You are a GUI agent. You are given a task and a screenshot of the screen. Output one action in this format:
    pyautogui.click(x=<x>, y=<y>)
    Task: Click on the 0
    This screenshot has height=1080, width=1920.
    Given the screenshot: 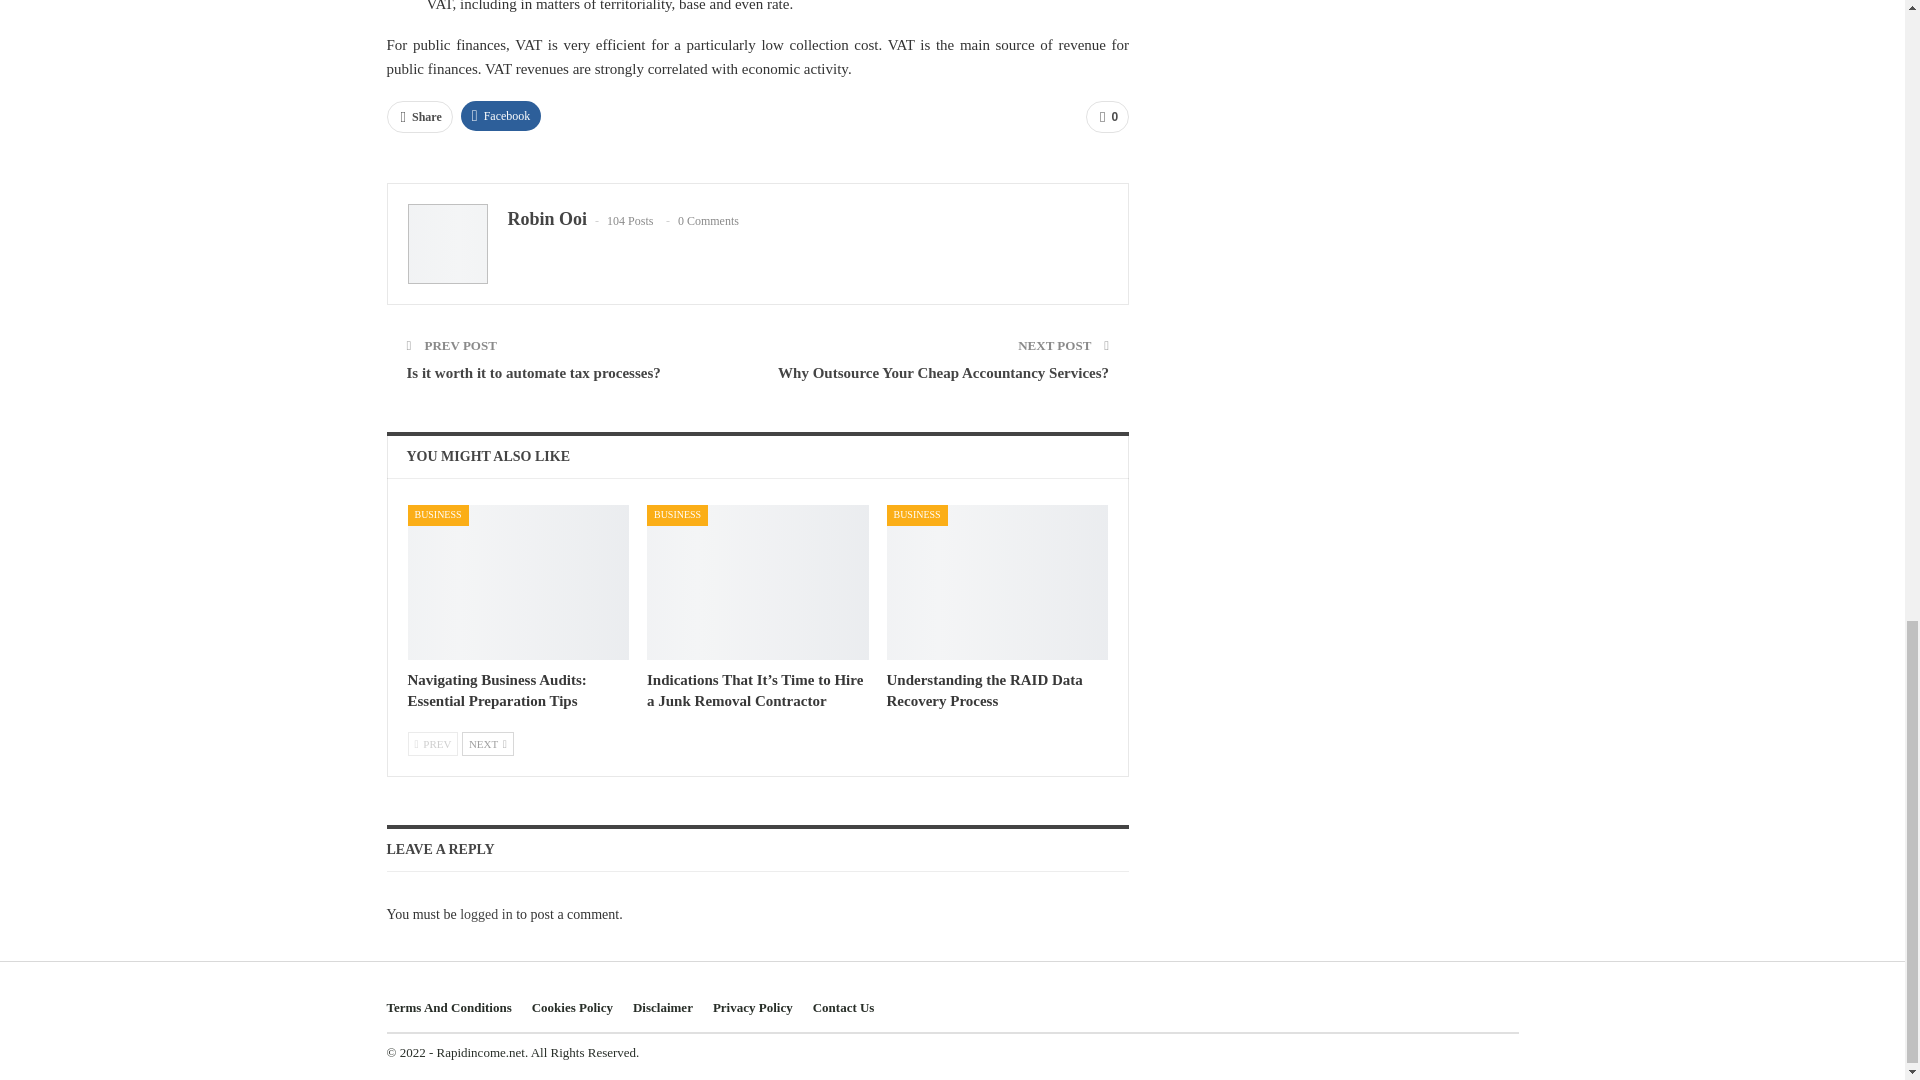 What is the action you would take?
    pyautogui.click(x=1107, y=116)
    